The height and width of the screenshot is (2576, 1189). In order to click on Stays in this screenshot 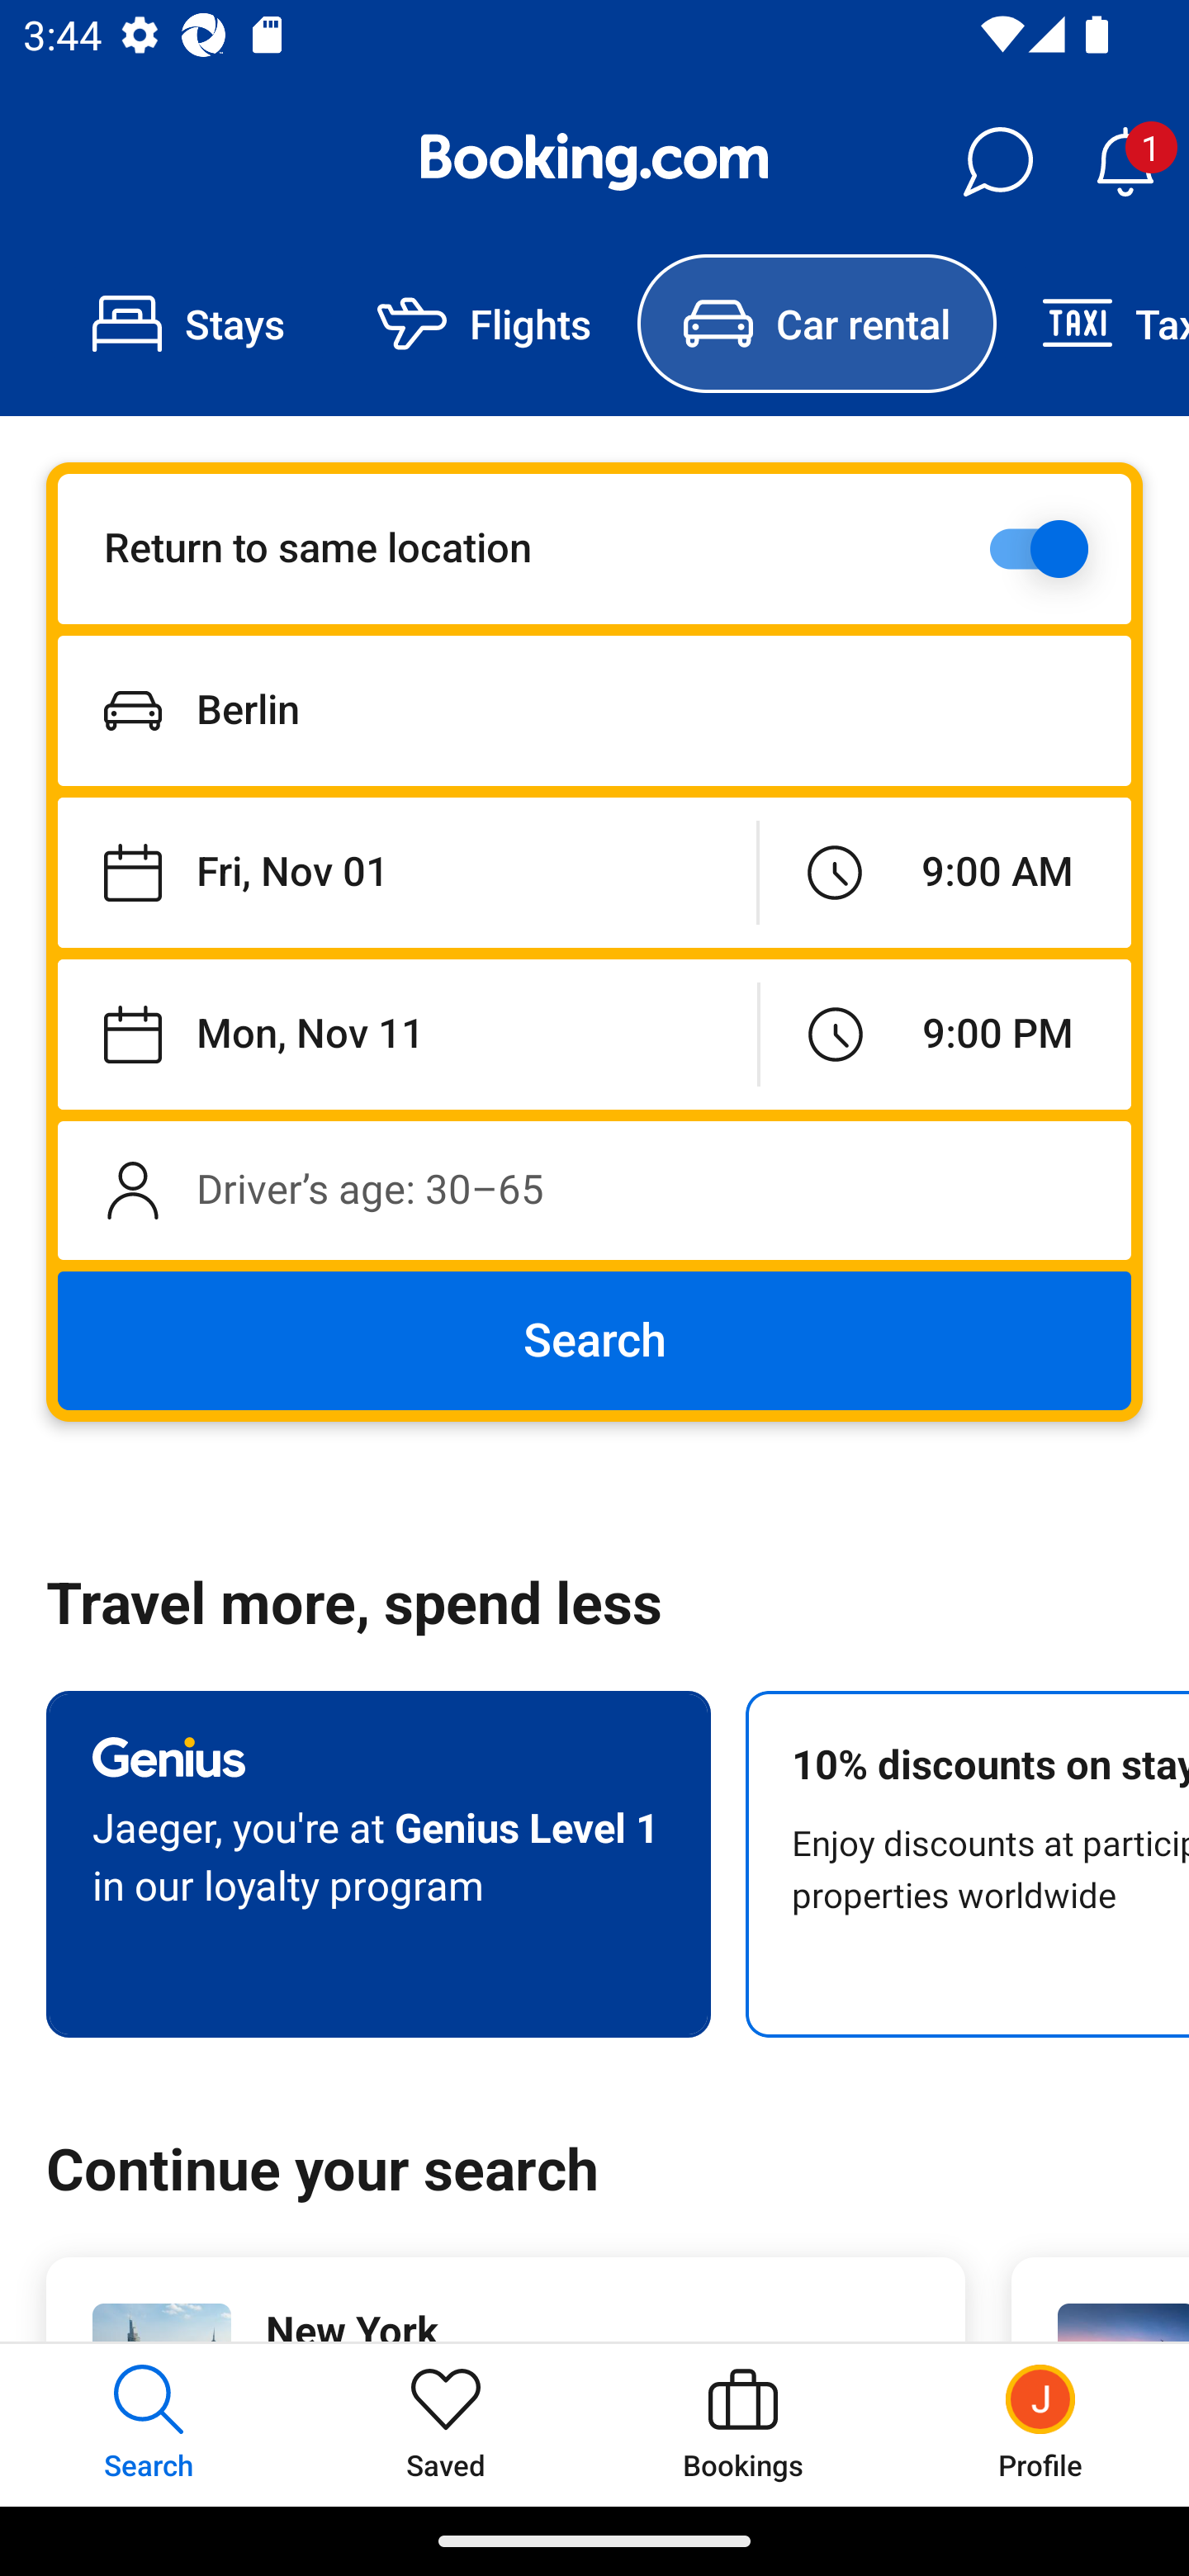, I will do `click(188, 324)`.